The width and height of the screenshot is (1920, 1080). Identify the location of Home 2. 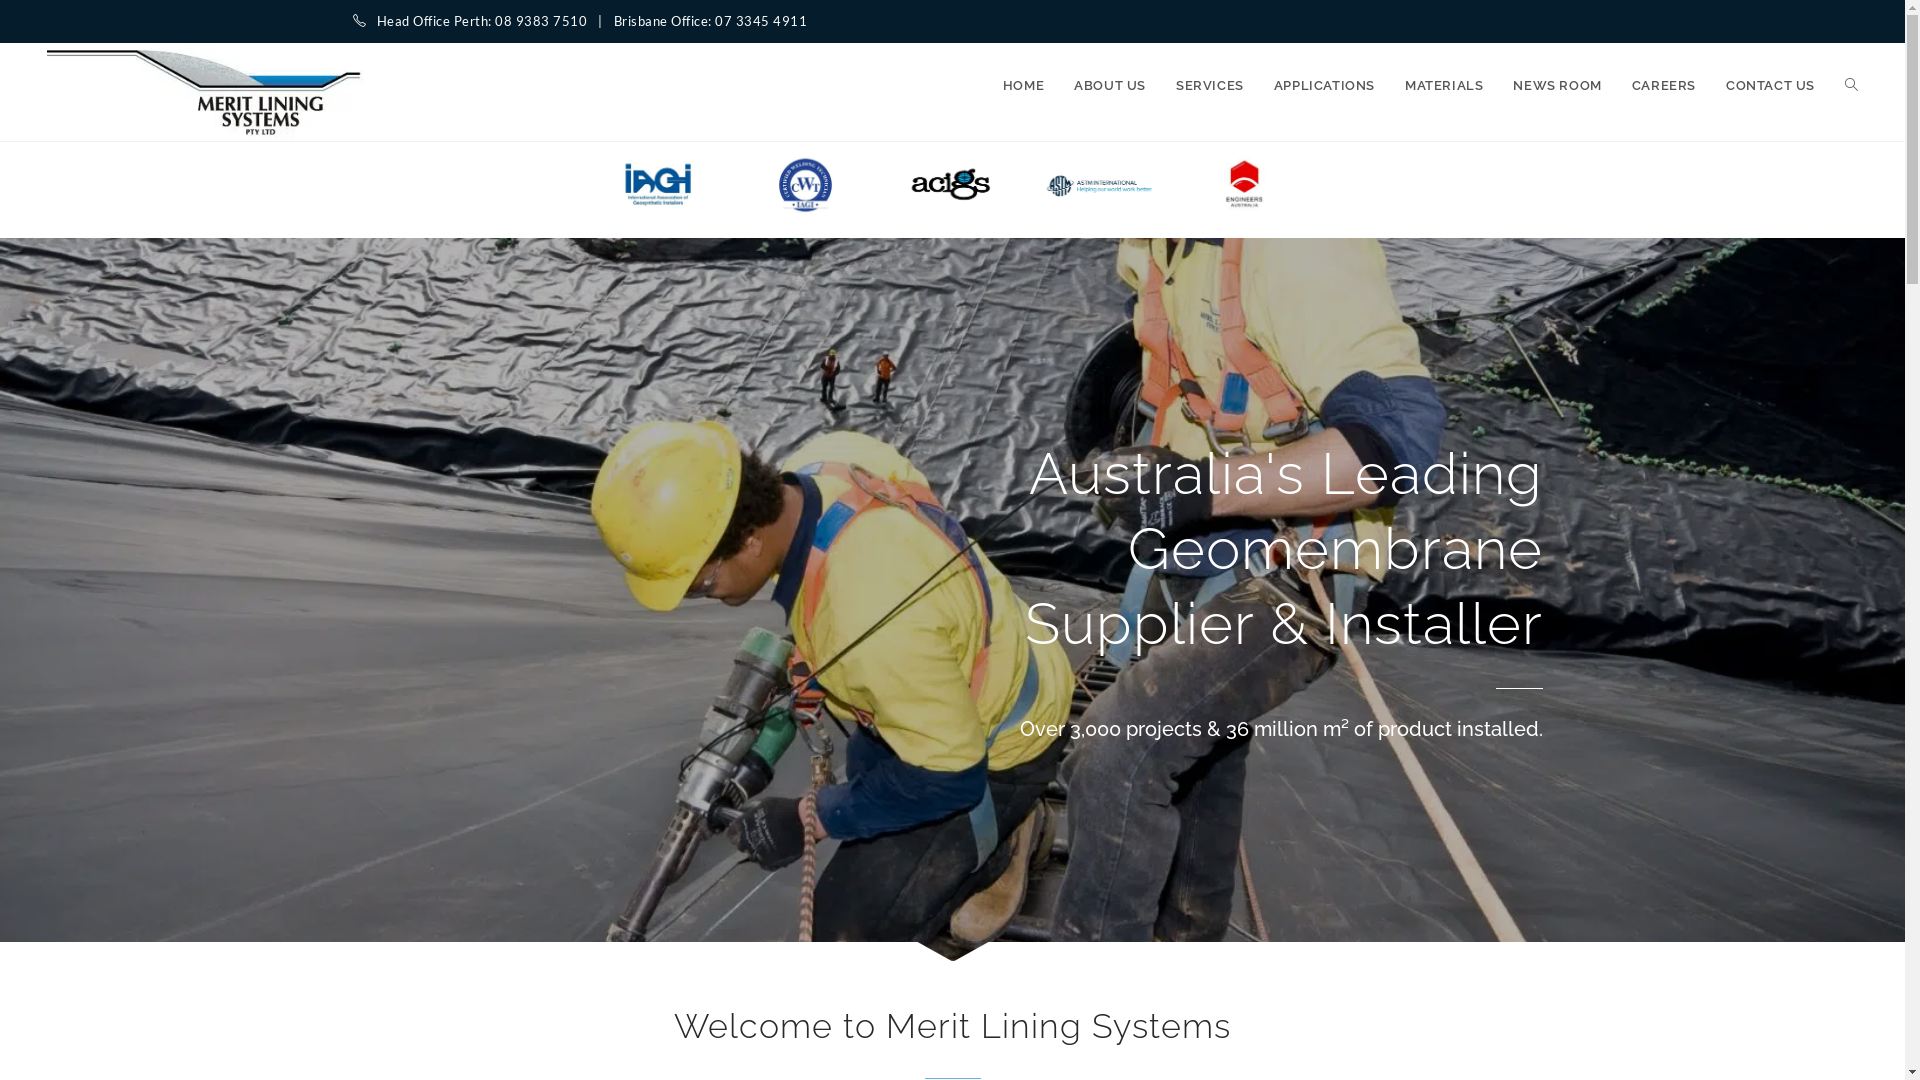
(806, 185).